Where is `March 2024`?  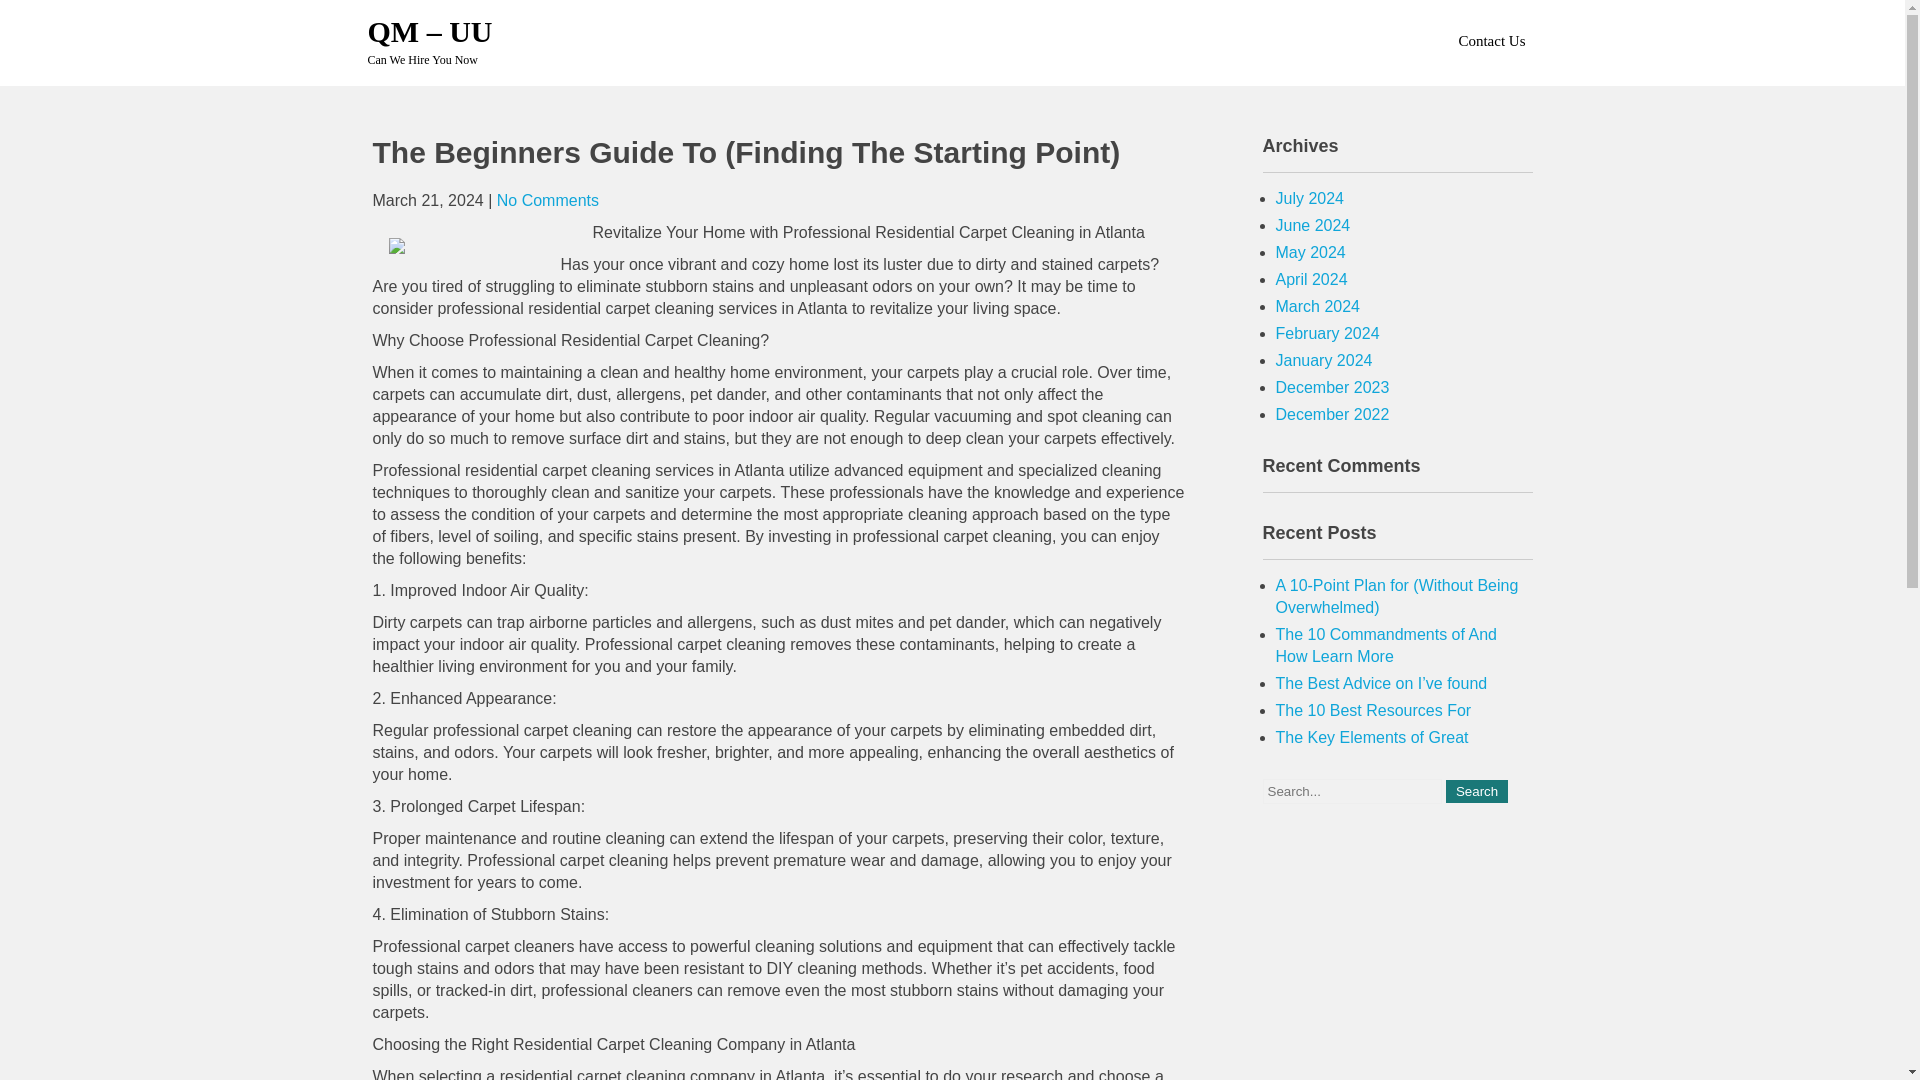 March 2024 is located at coordinates (1318, 306).